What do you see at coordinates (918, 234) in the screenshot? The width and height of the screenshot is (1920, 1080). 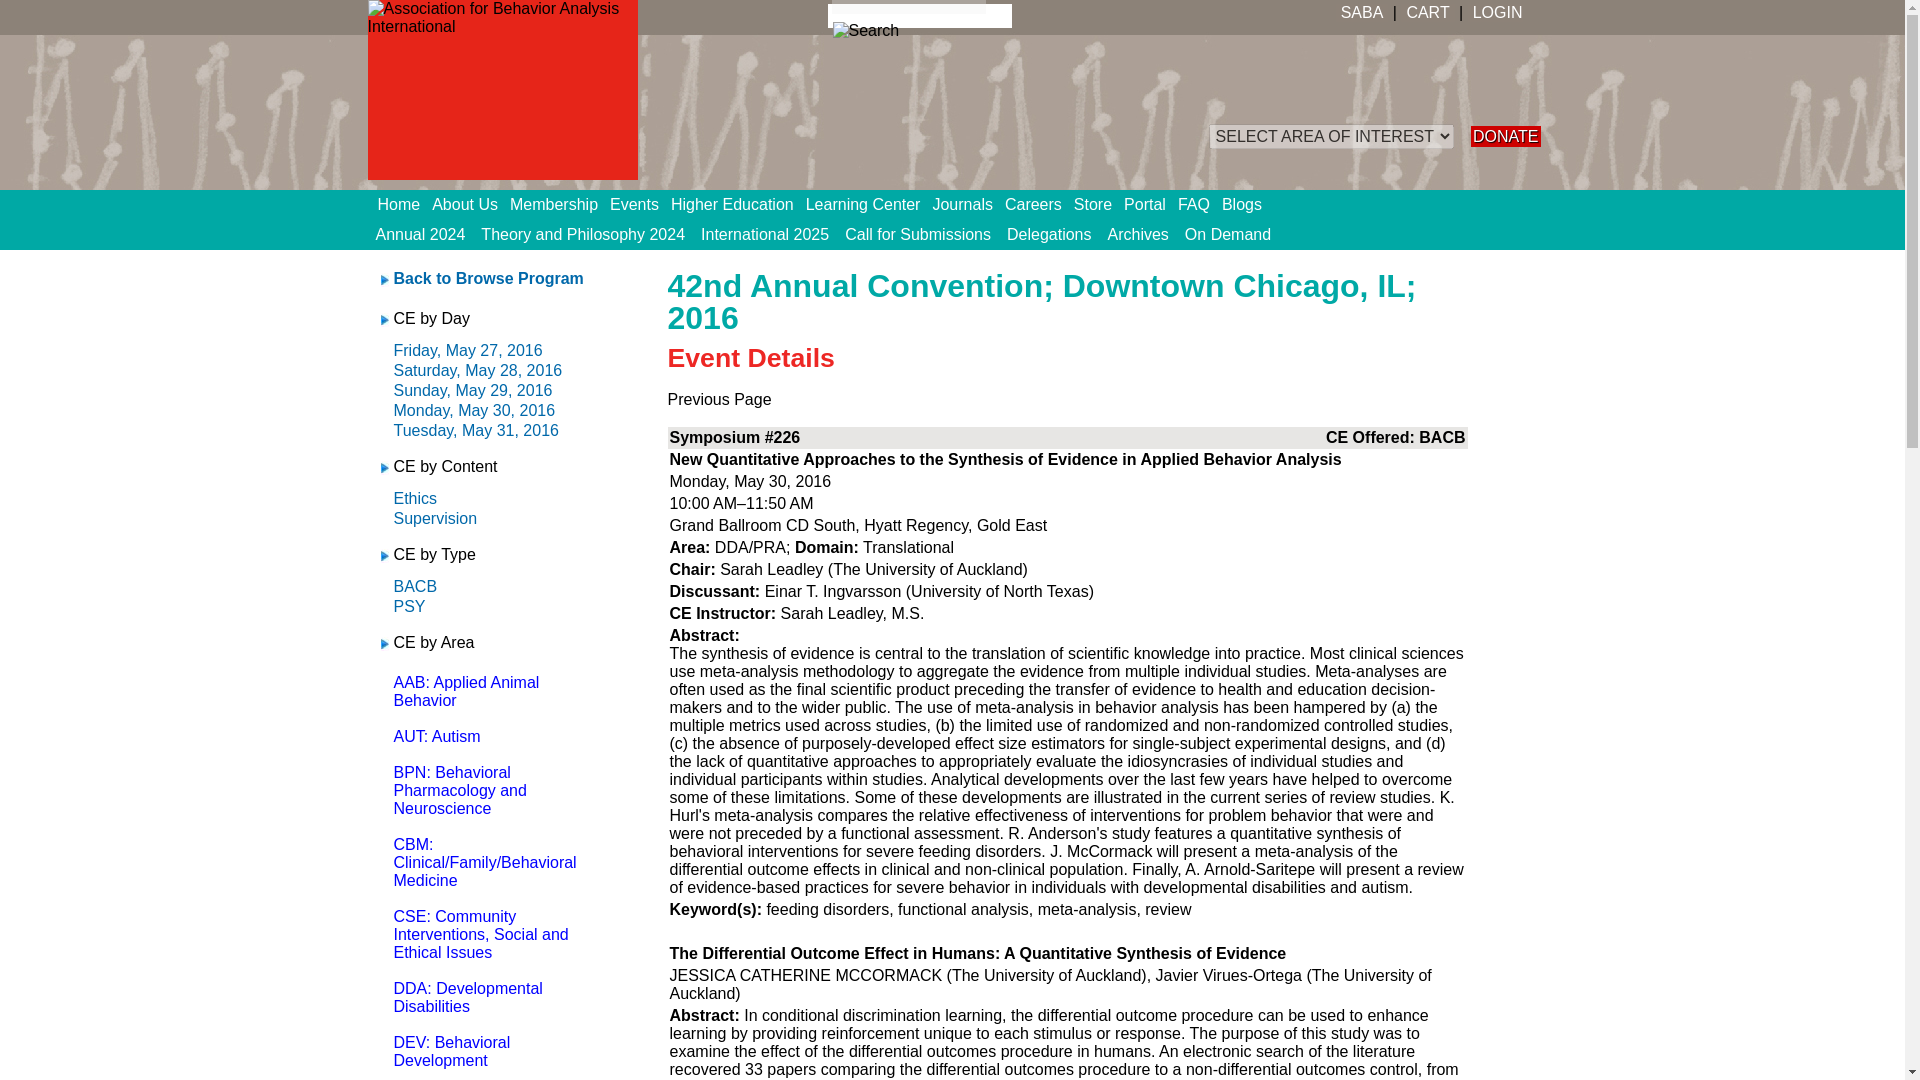 I see `Call for Submissions` at bounding box center [918, 234].